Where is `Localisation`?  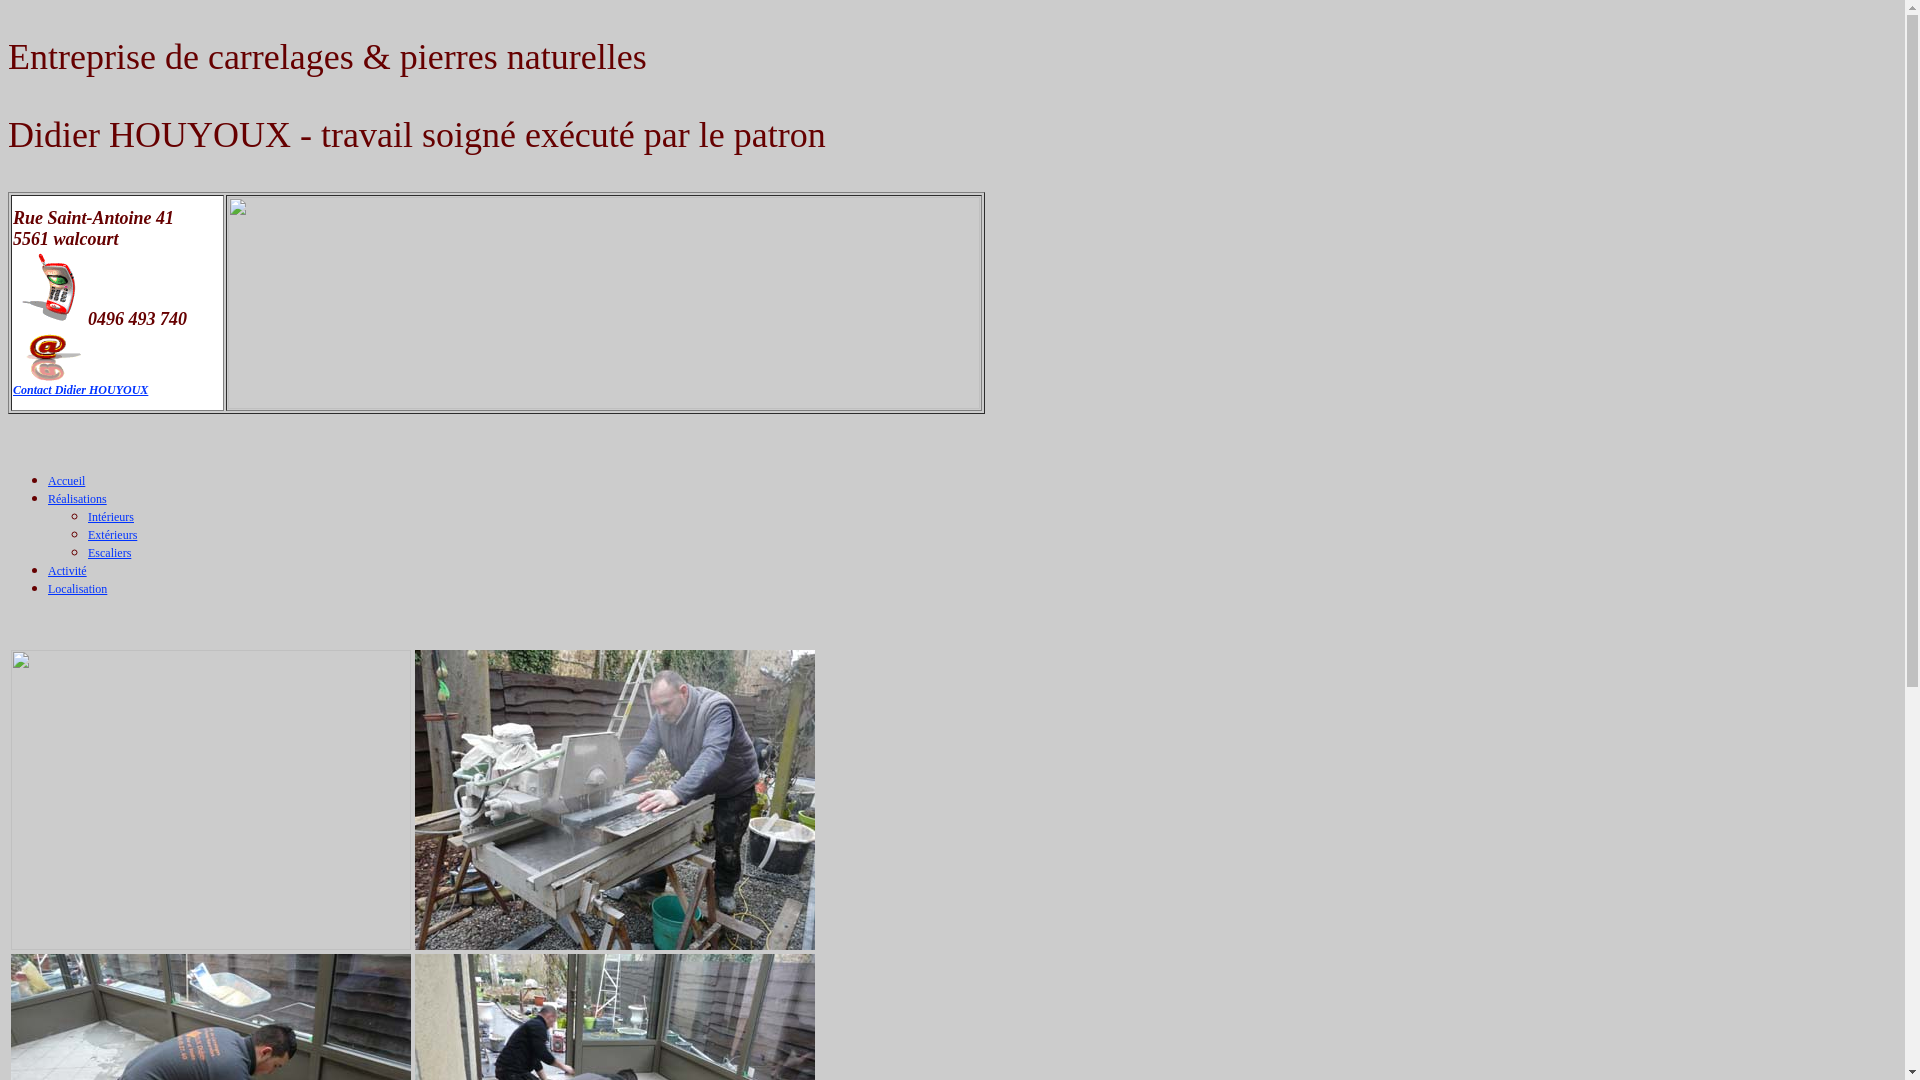
Localisation is located at coordinates (78, 589).